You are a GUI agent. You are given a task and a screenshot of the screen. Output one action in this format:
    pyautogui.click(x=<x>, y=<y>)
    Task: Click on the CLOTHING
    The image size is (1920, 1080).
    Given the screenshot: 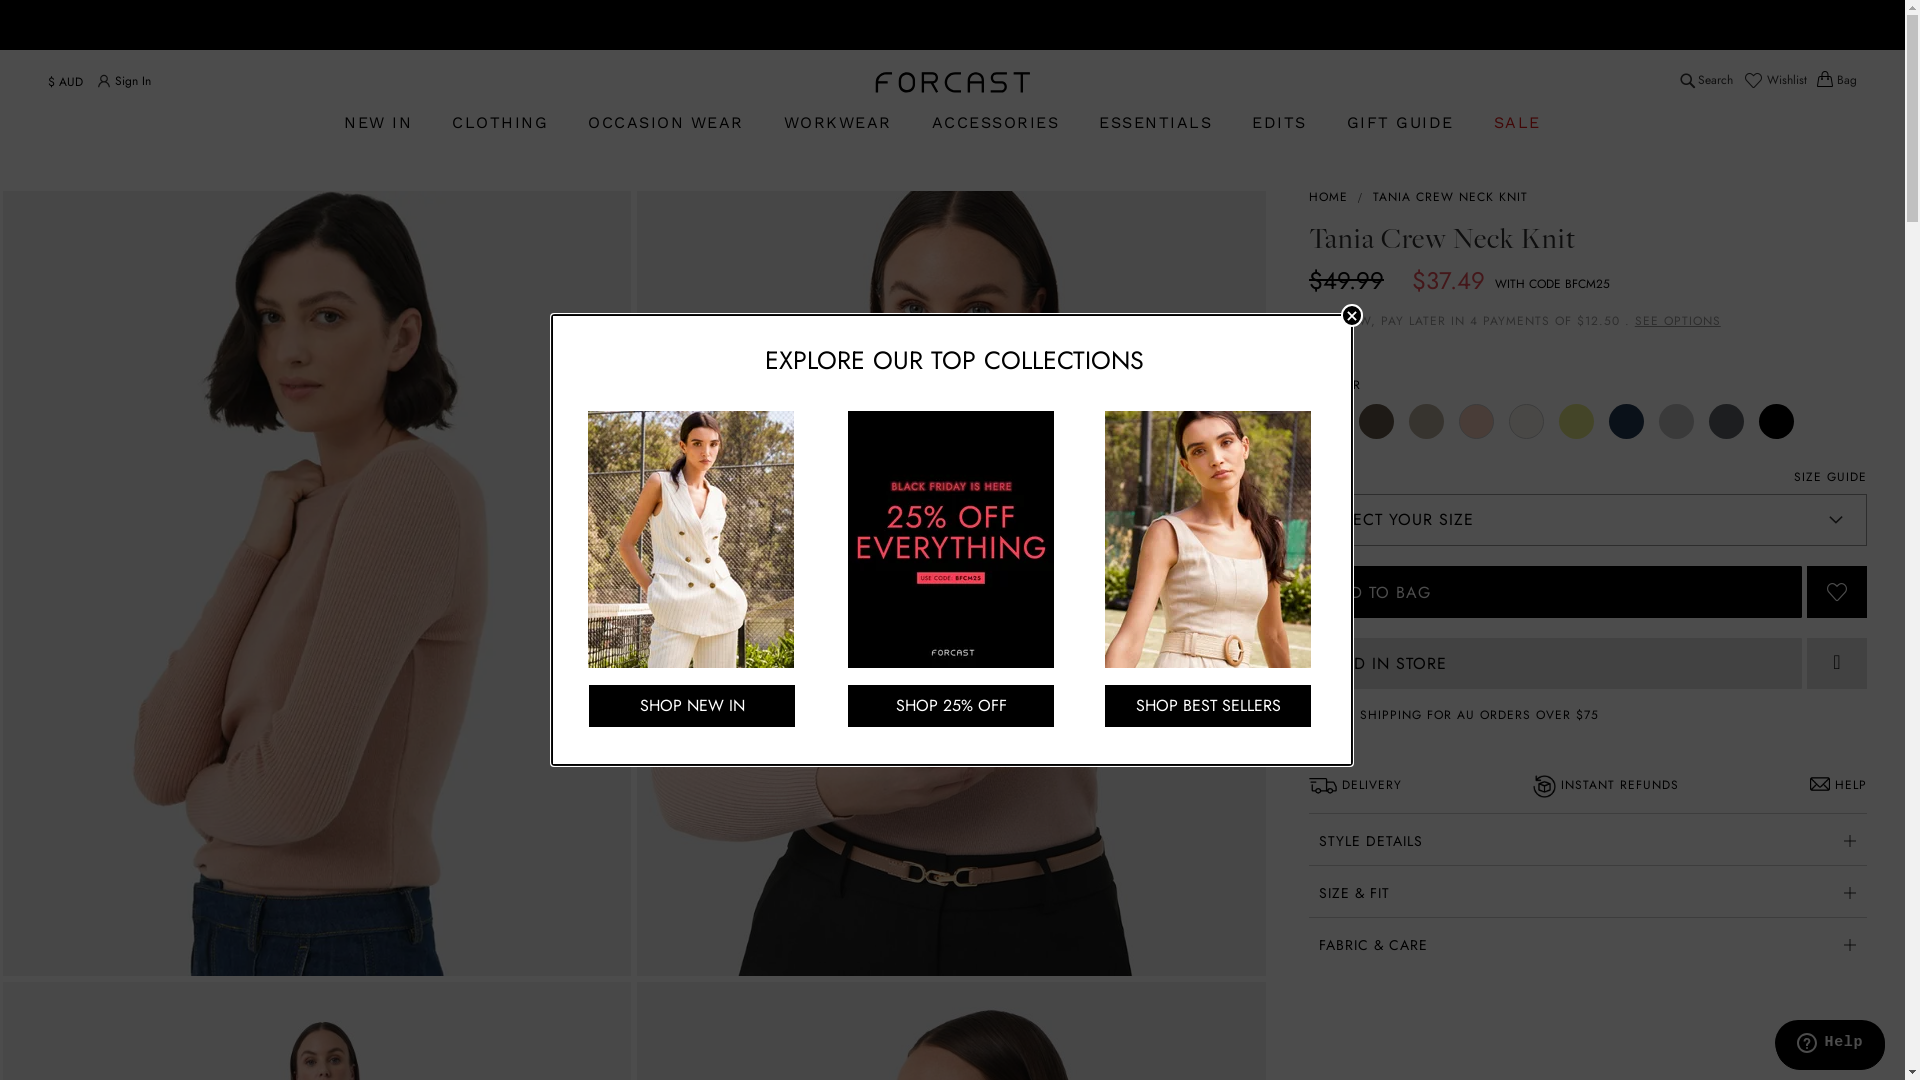 What is the action you would take?
    pyautogui.click(x=500, y=123)
    